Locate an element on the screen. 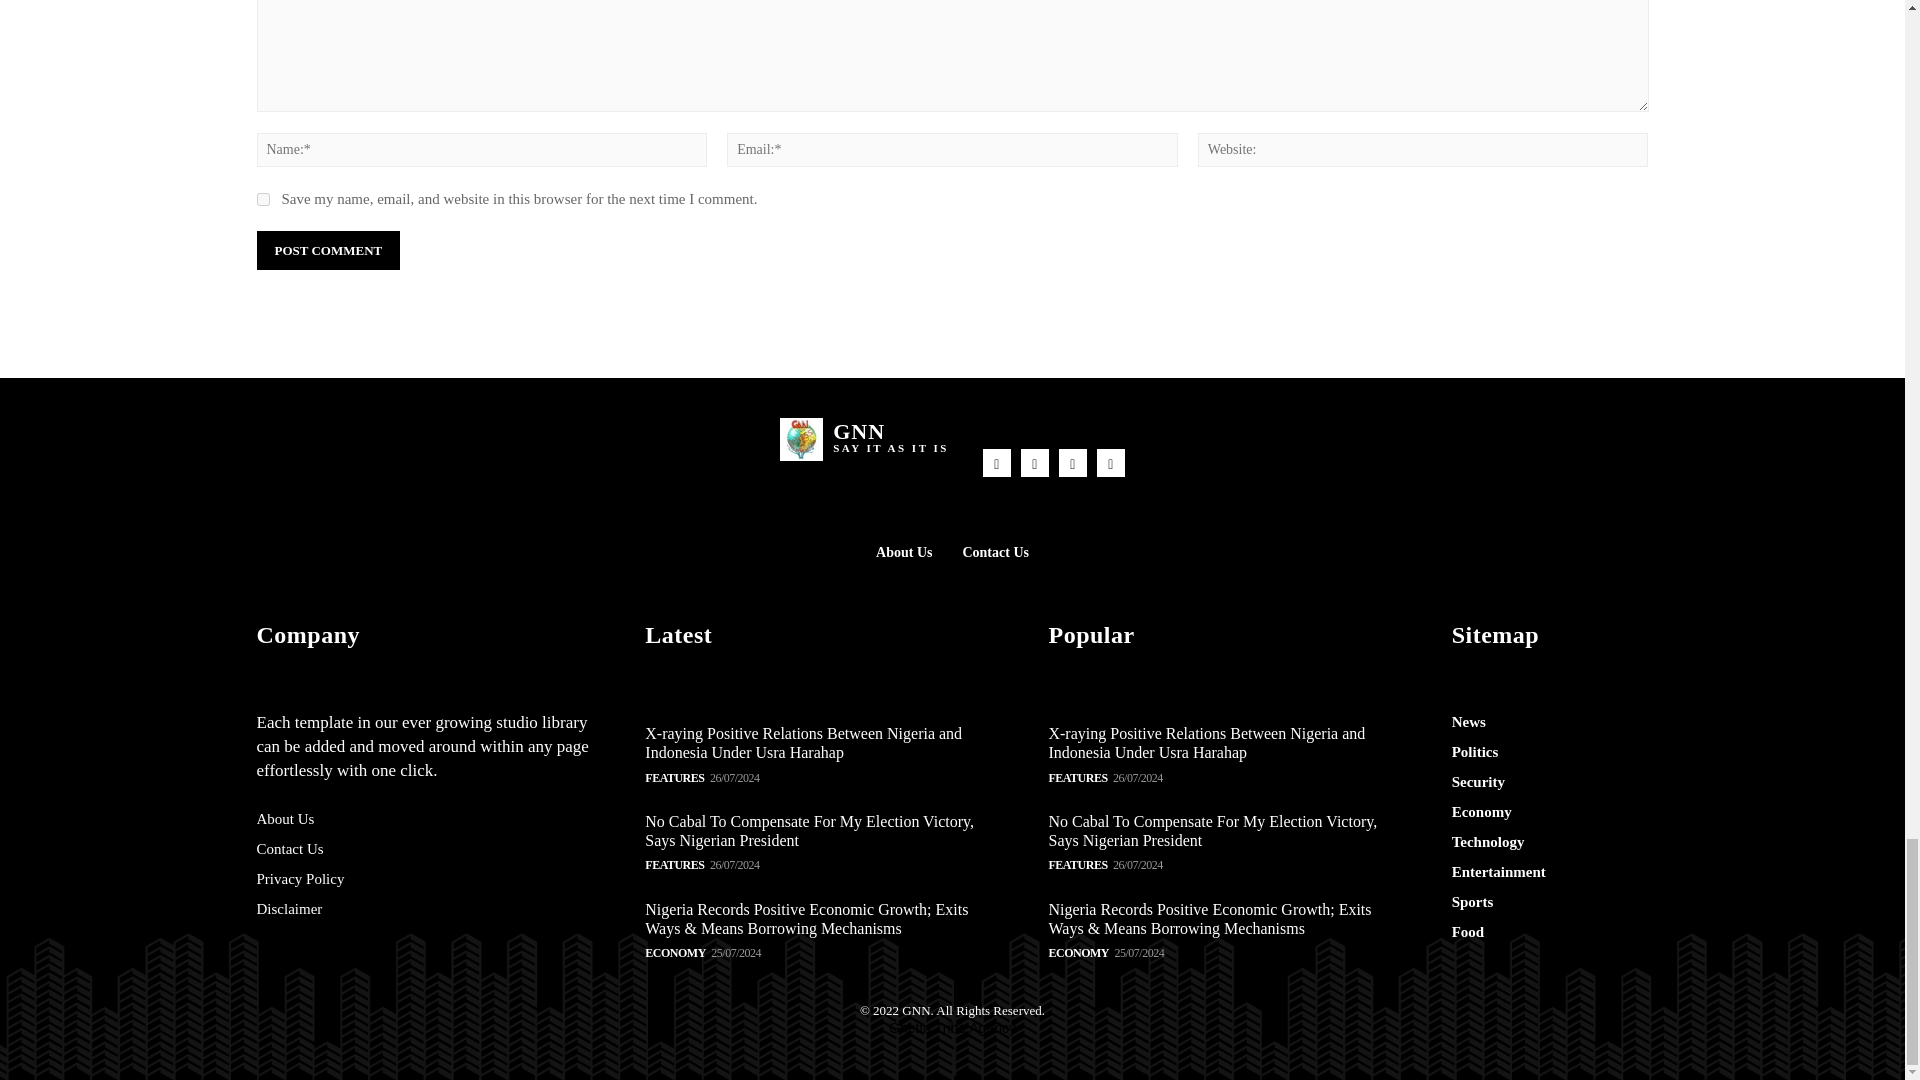  yes is located at coordinates (262, 200).